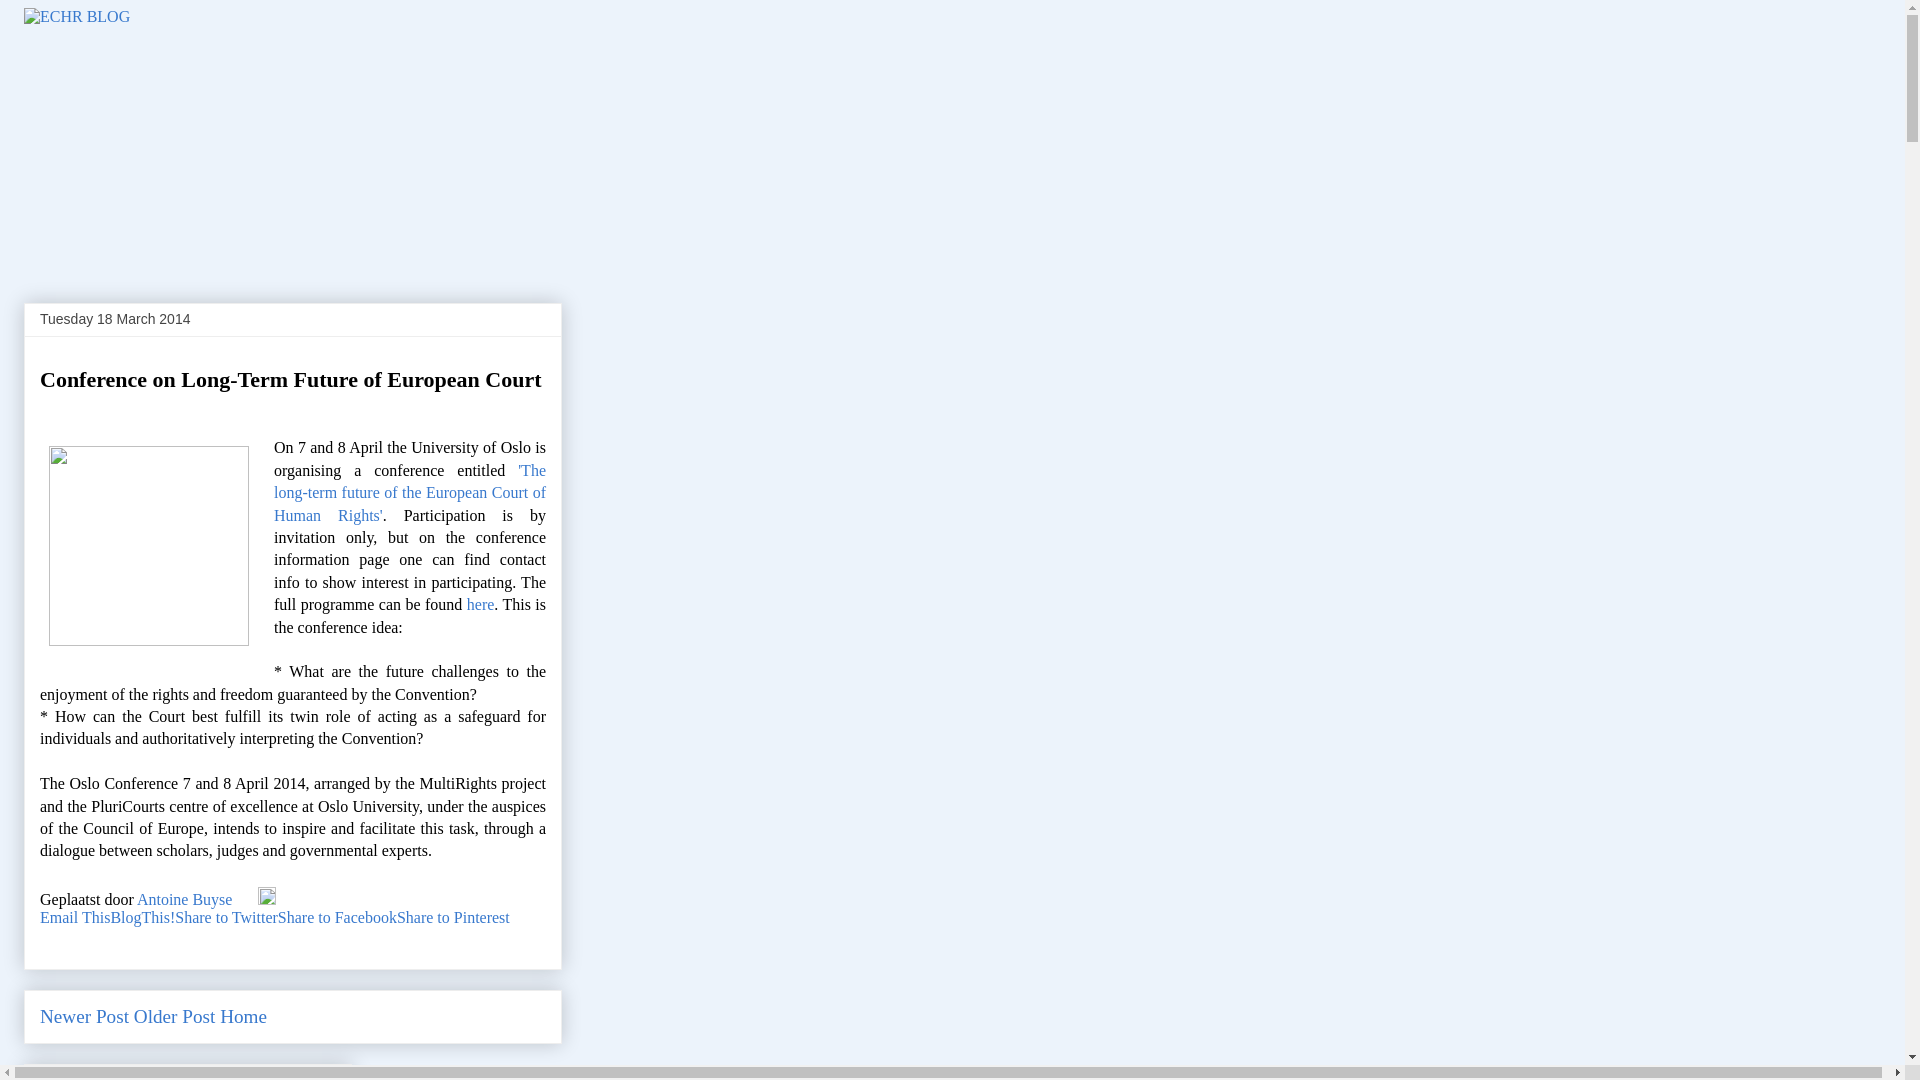 The width and height of the screenshot is (1920, 1080). Describe the element at coordinates (74, 917) in the screenshot. I see `Email This` at that location.